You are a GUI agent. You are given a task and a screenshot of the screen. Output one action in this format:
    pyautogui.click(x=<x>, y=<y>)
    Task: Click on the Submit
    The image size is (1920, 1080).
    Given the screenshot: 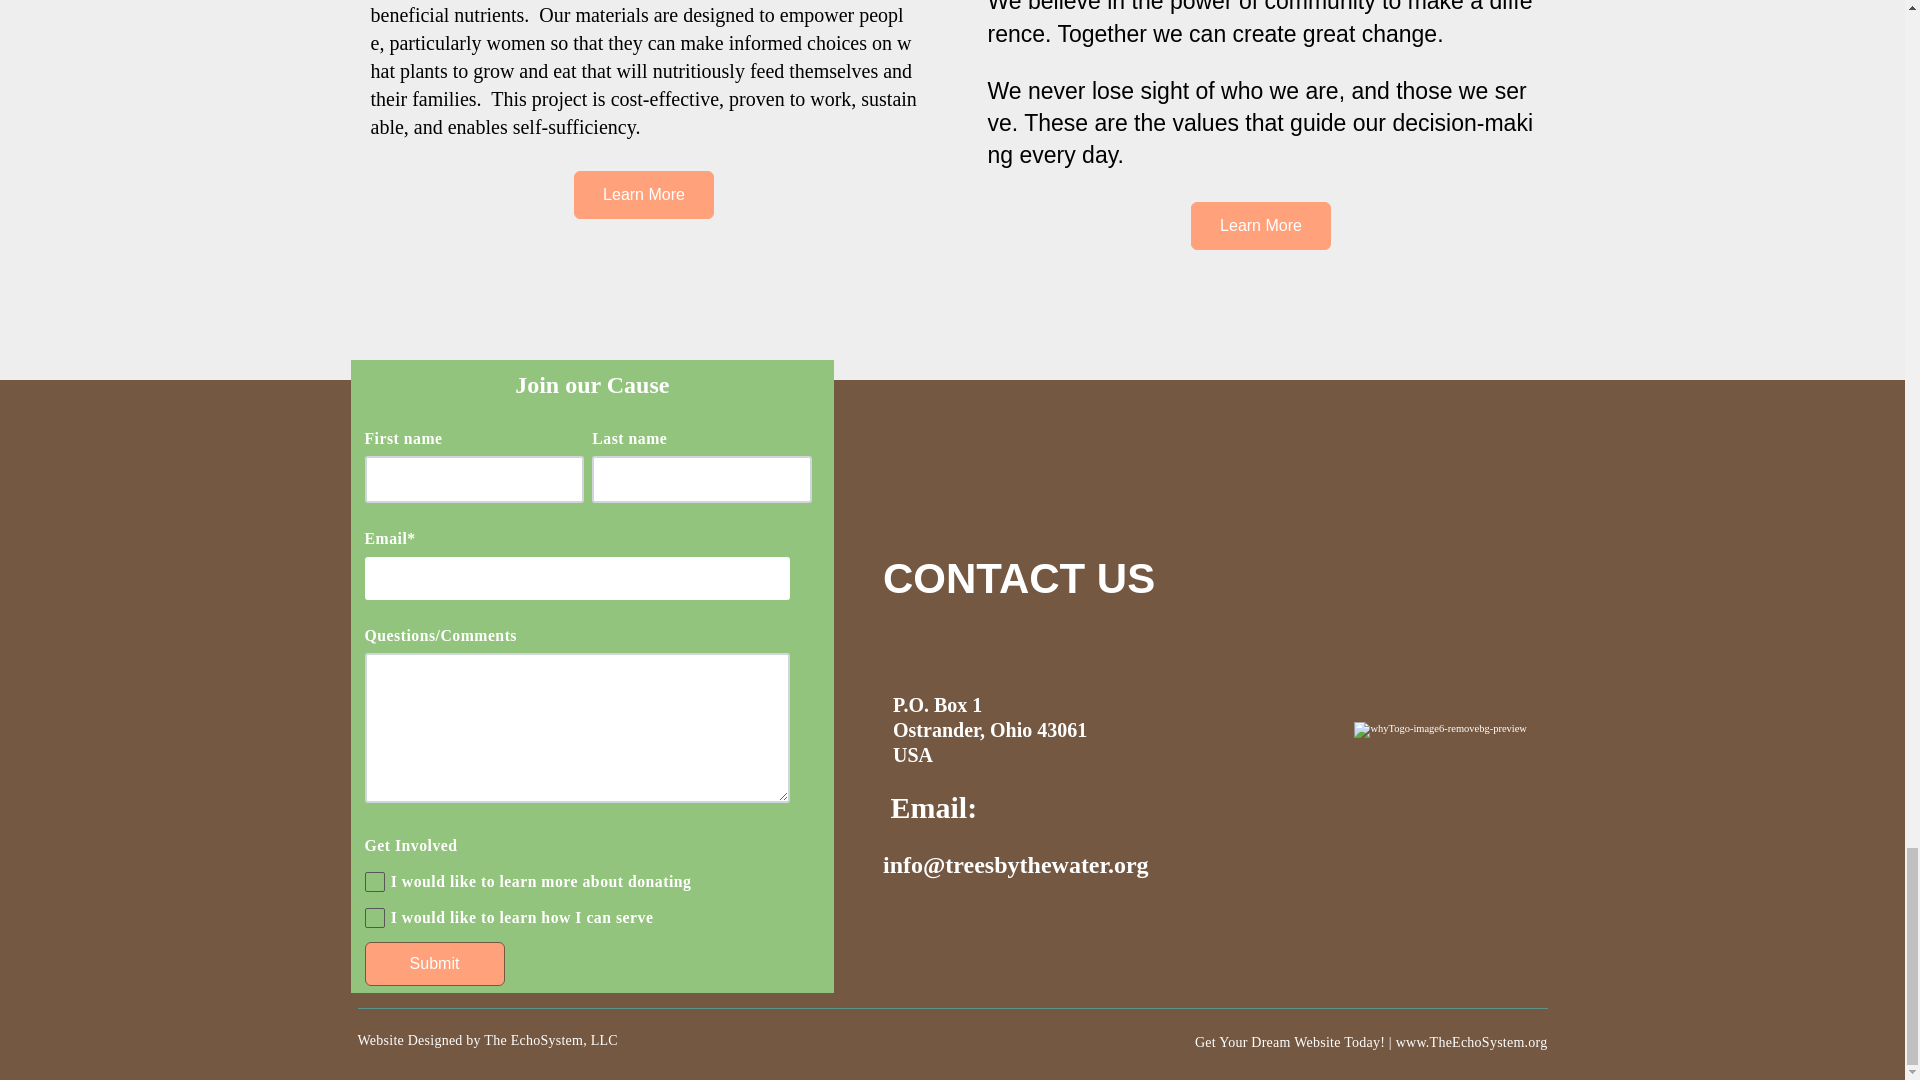 What is the action you would take?
    pyautogui.click(x=434, y=964)
    